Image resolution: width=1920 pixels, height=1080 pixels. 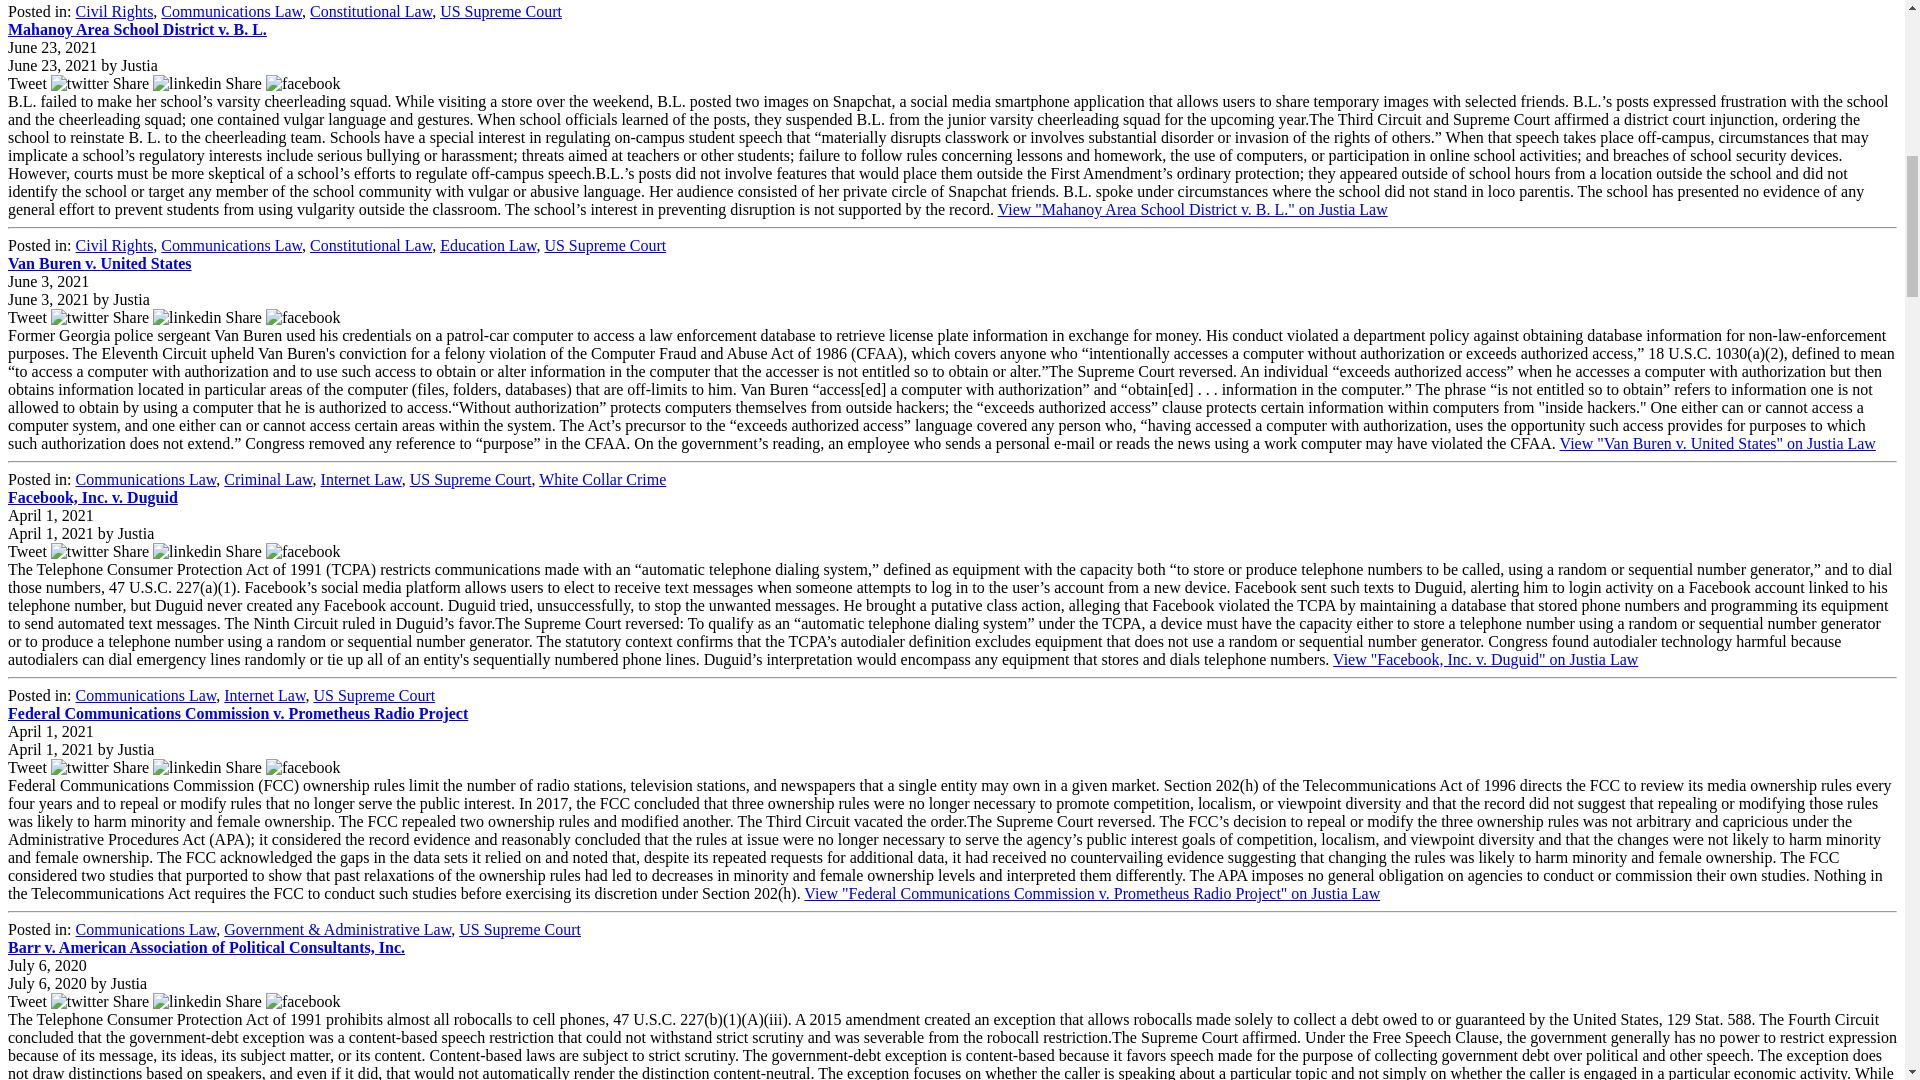 What do you see at coordinates (370, 12) in the screenshot?
I see `View all posts in Constitutional Law` at bounding box center [370, 12].